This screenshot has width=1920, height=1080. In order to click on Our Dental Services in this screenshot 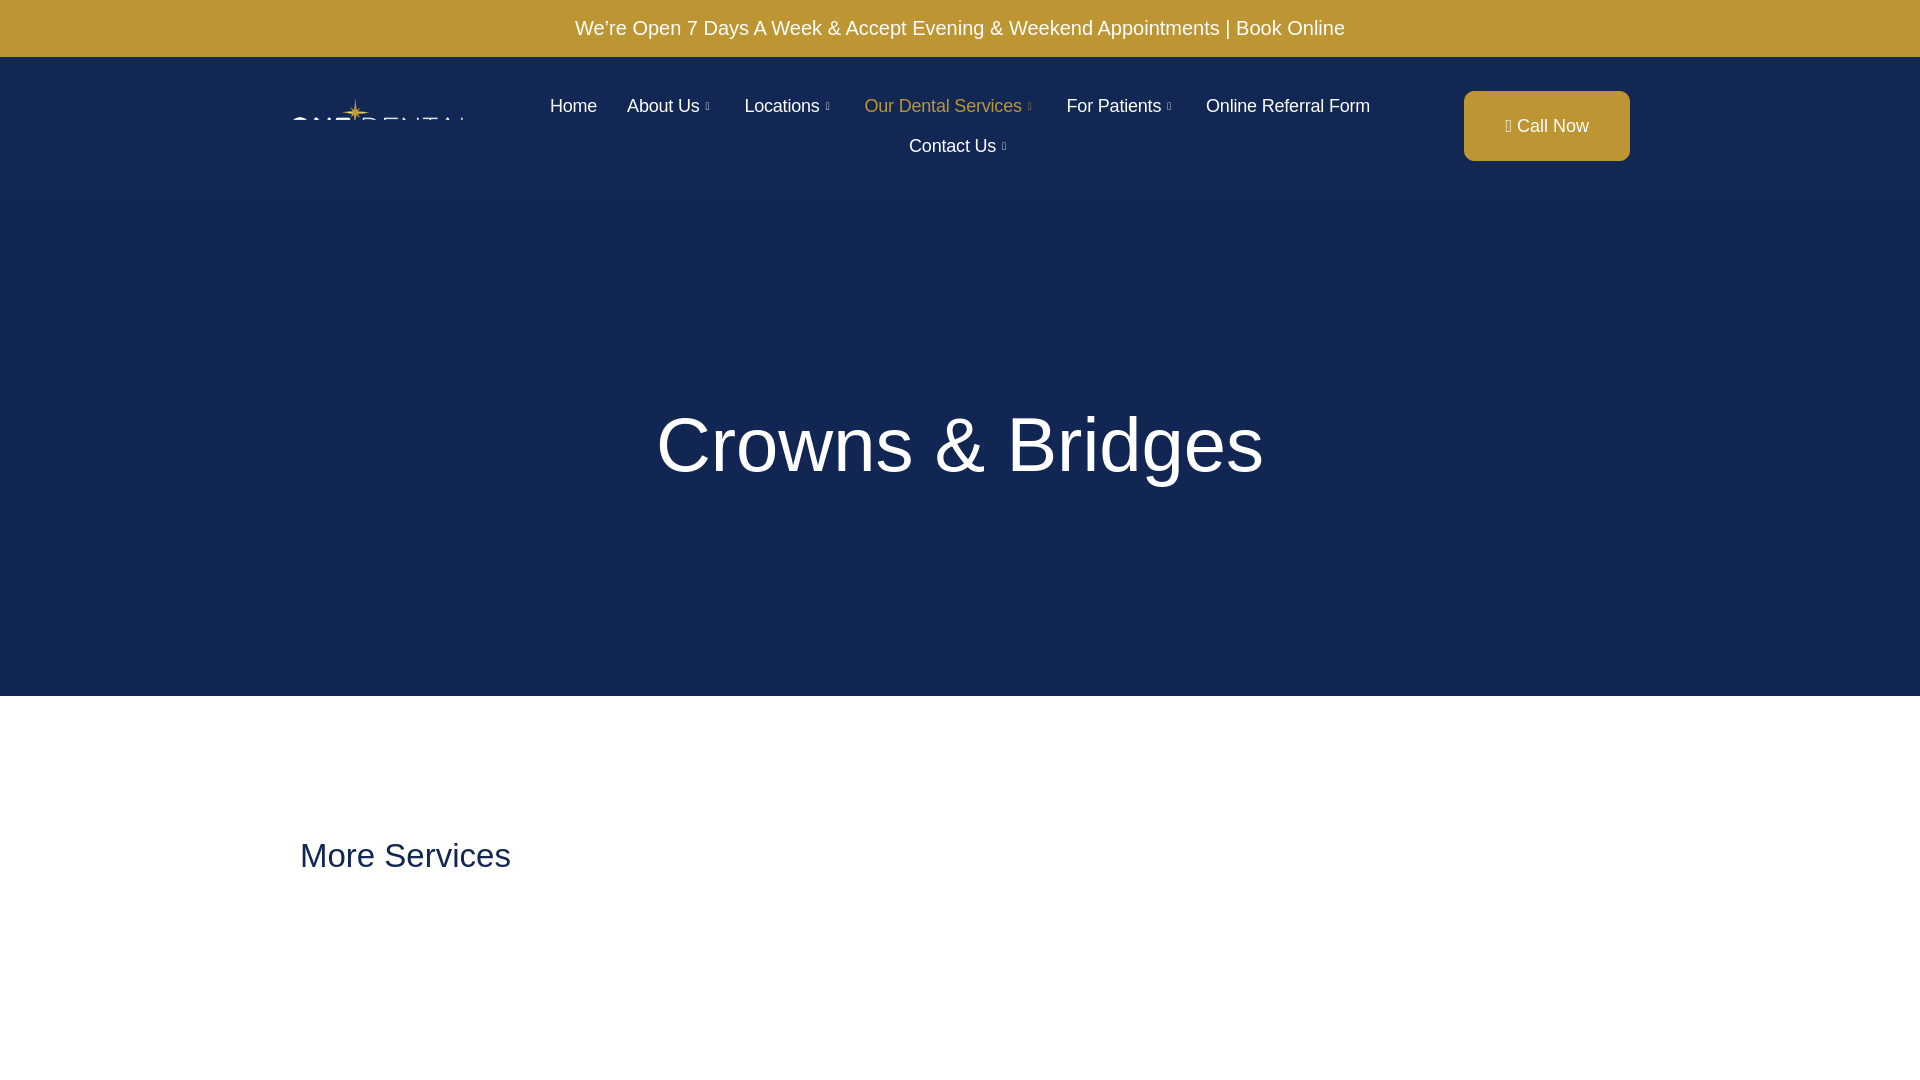, I will do `click(949, 106)`.